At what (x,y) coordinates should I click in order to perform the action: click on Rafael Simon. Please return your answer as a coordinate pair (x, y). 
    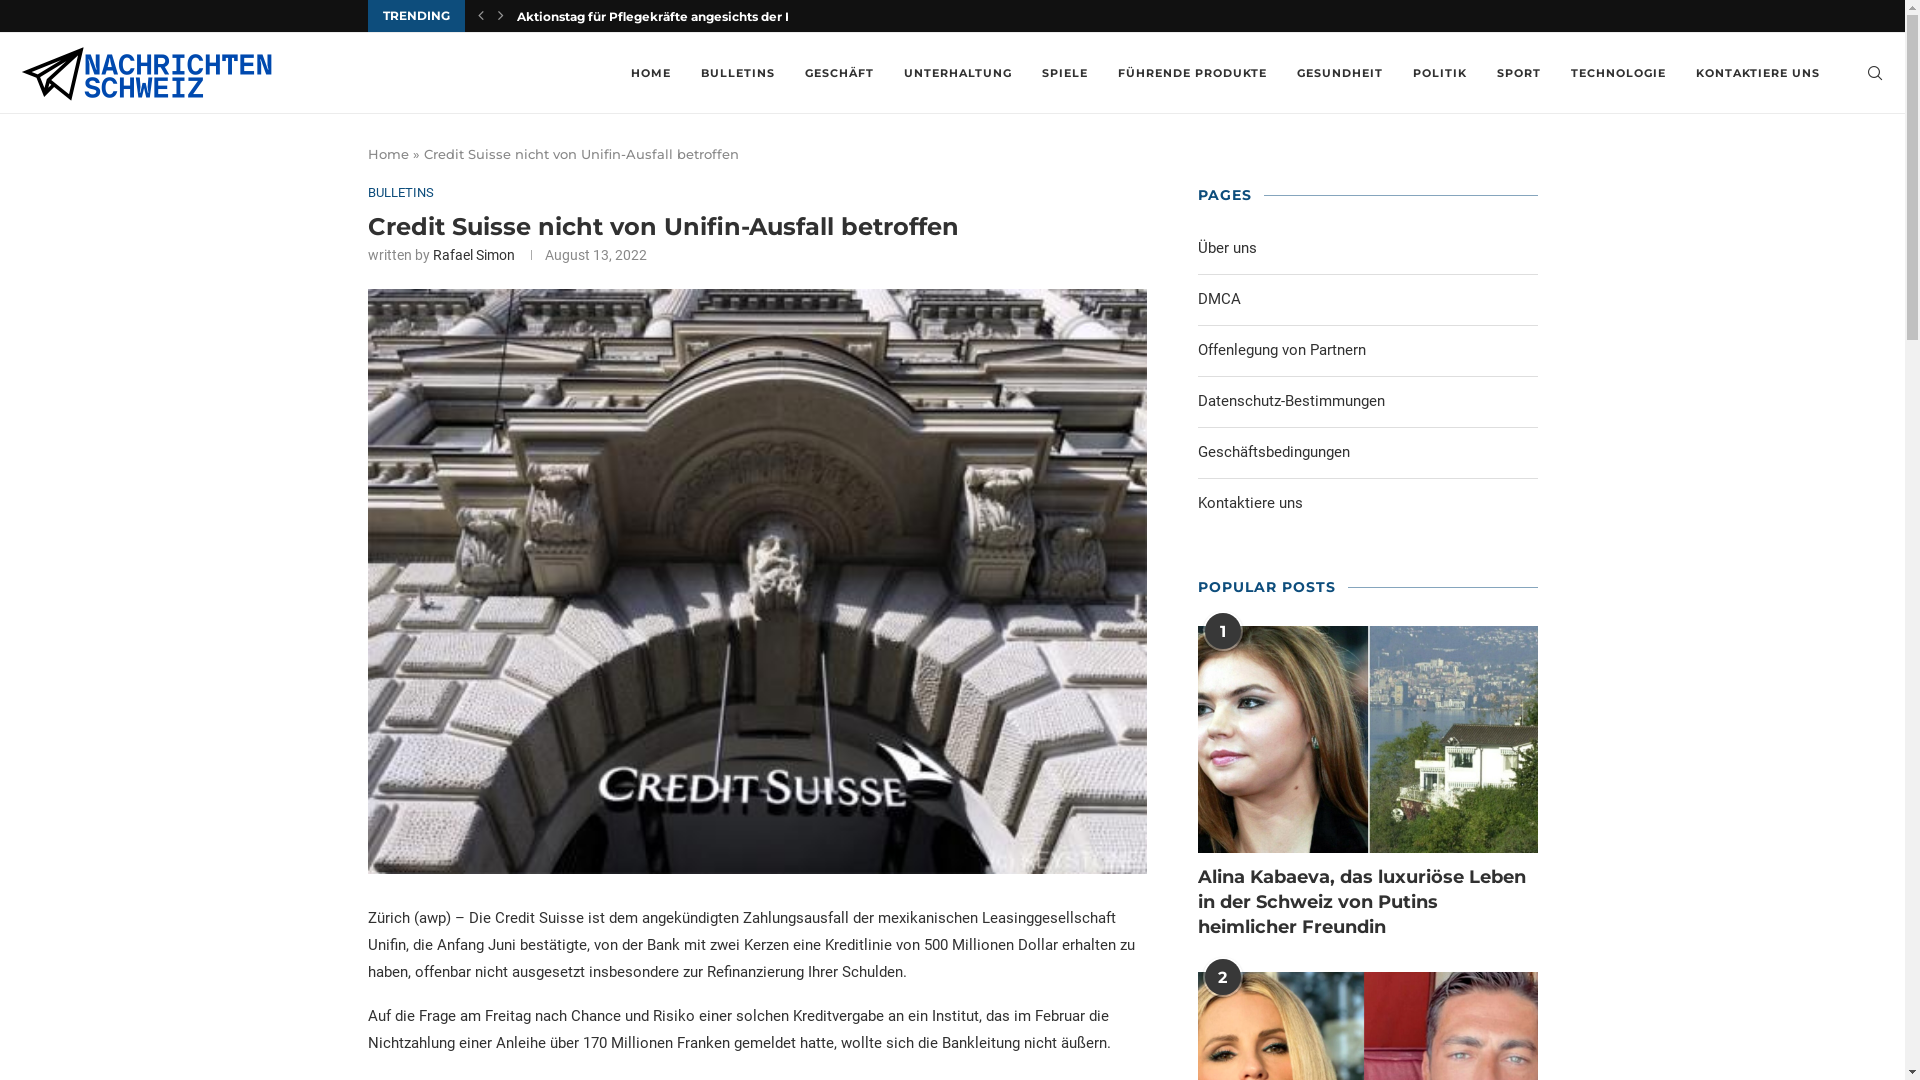
    Looking at the image, I should click on (473, 255).